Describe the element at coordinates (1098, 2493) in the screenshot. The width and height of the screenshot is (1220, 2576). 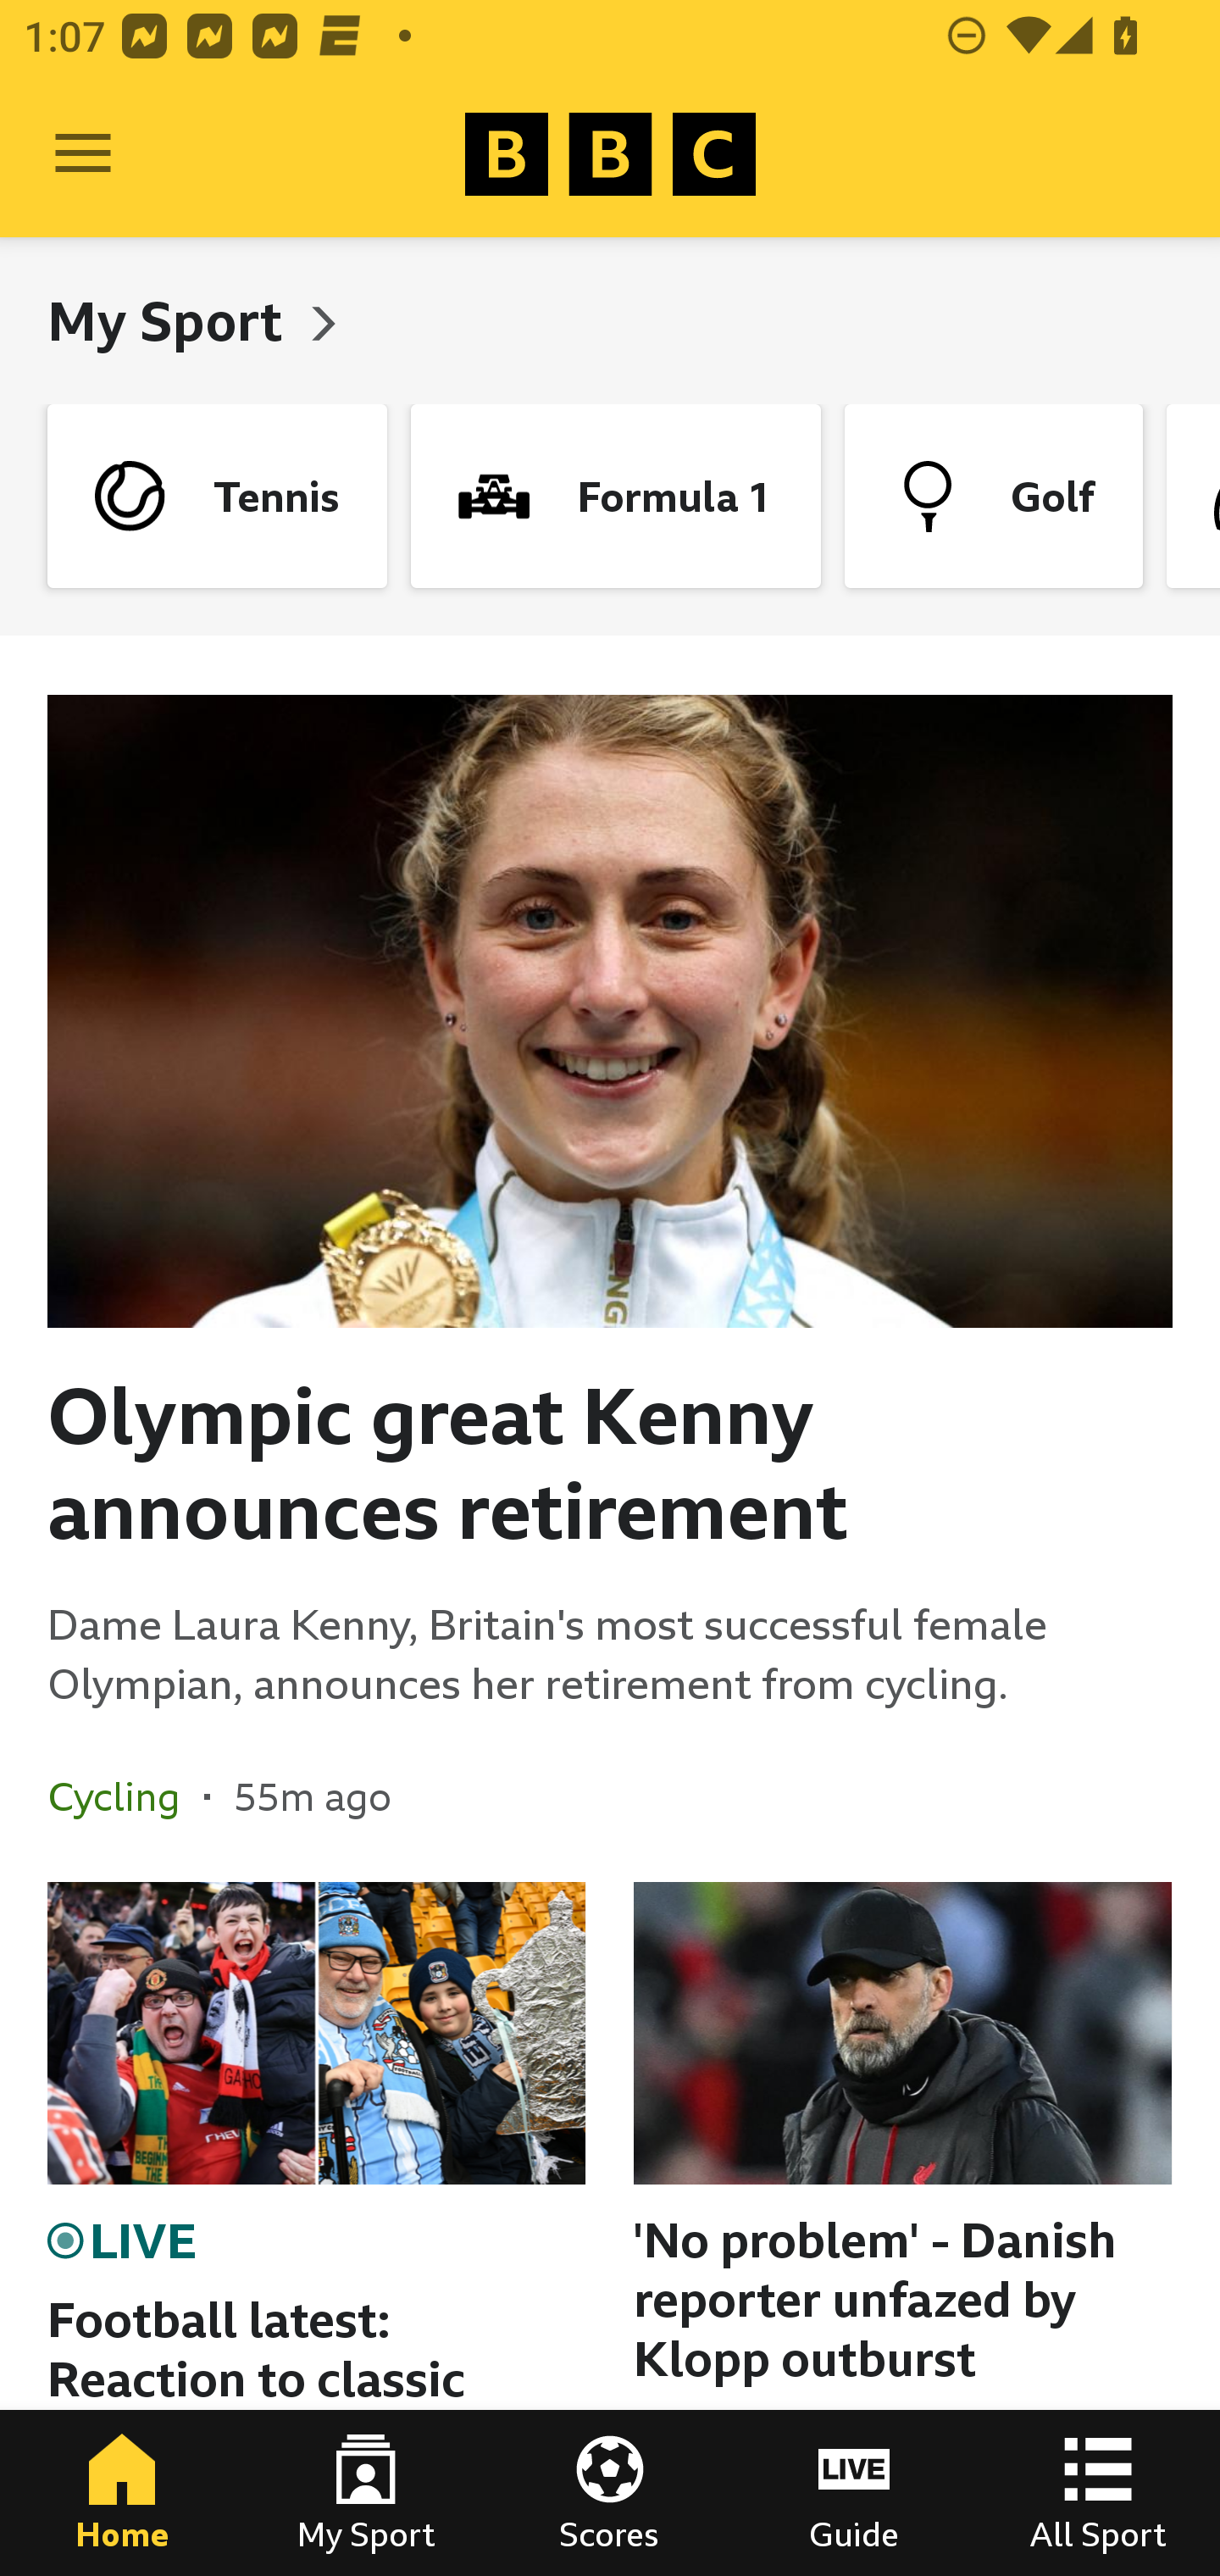
I see `All Sport` at that location.